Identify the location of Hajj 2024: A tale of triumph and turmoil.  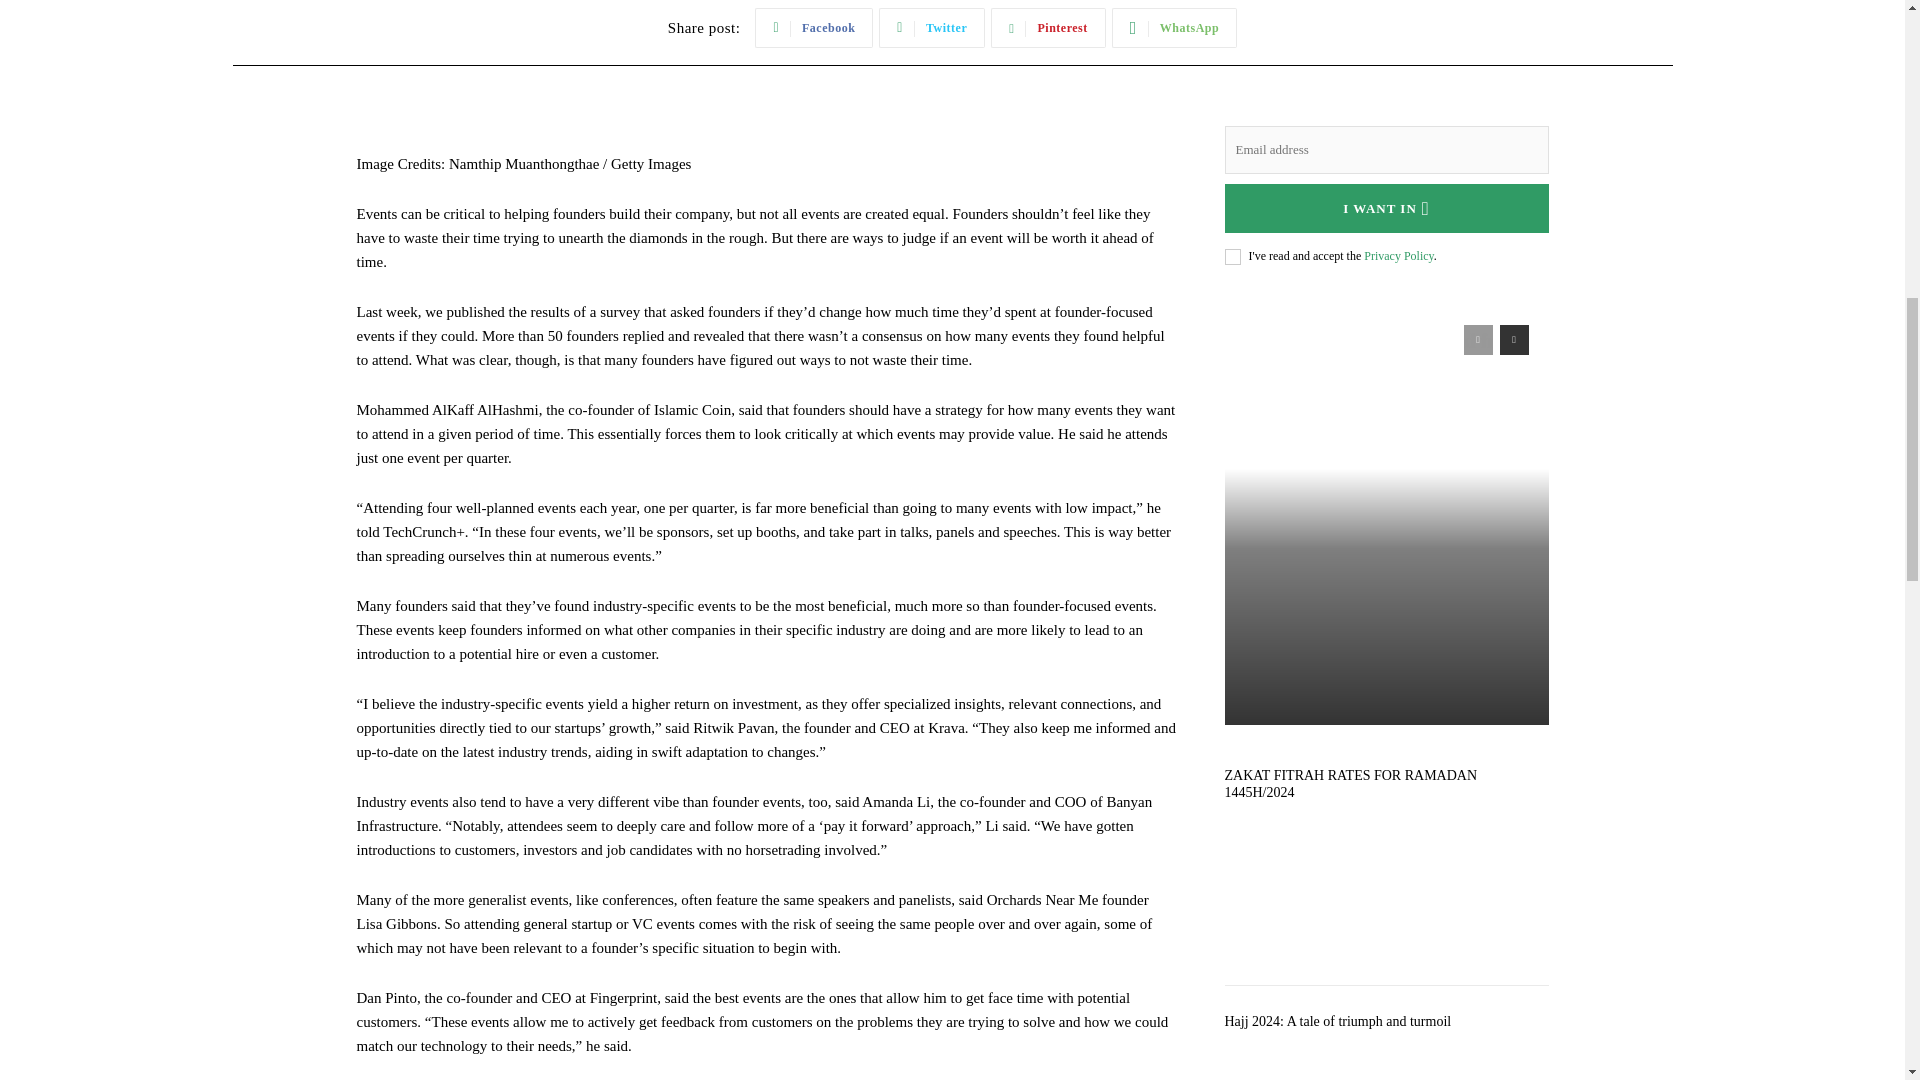
(1386, 1058).